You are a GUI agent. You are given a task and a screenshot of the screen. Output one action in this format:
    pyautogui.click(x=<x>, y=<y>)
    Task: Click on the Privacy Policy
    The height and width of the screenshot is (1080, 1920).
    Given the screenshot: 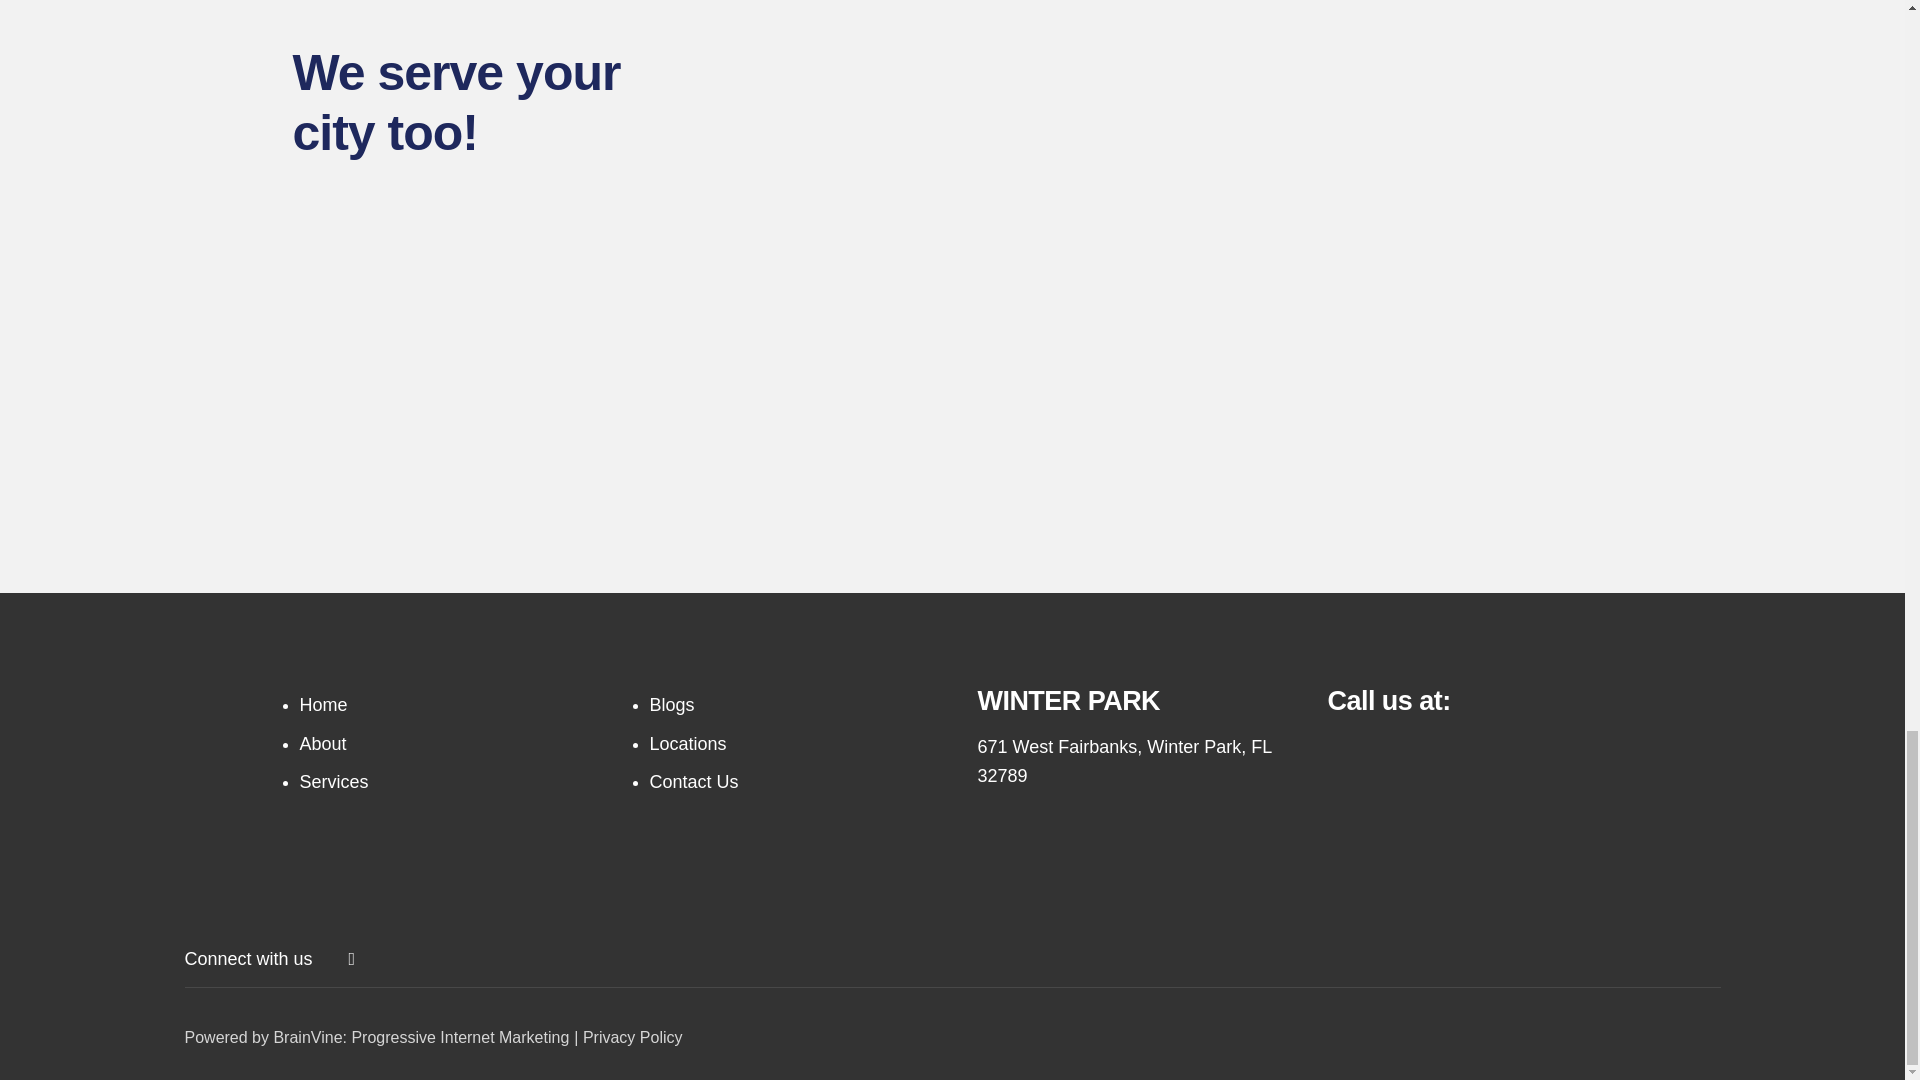 What is the action you would take?
    pyautogui.click(x=633, y=1038)
    